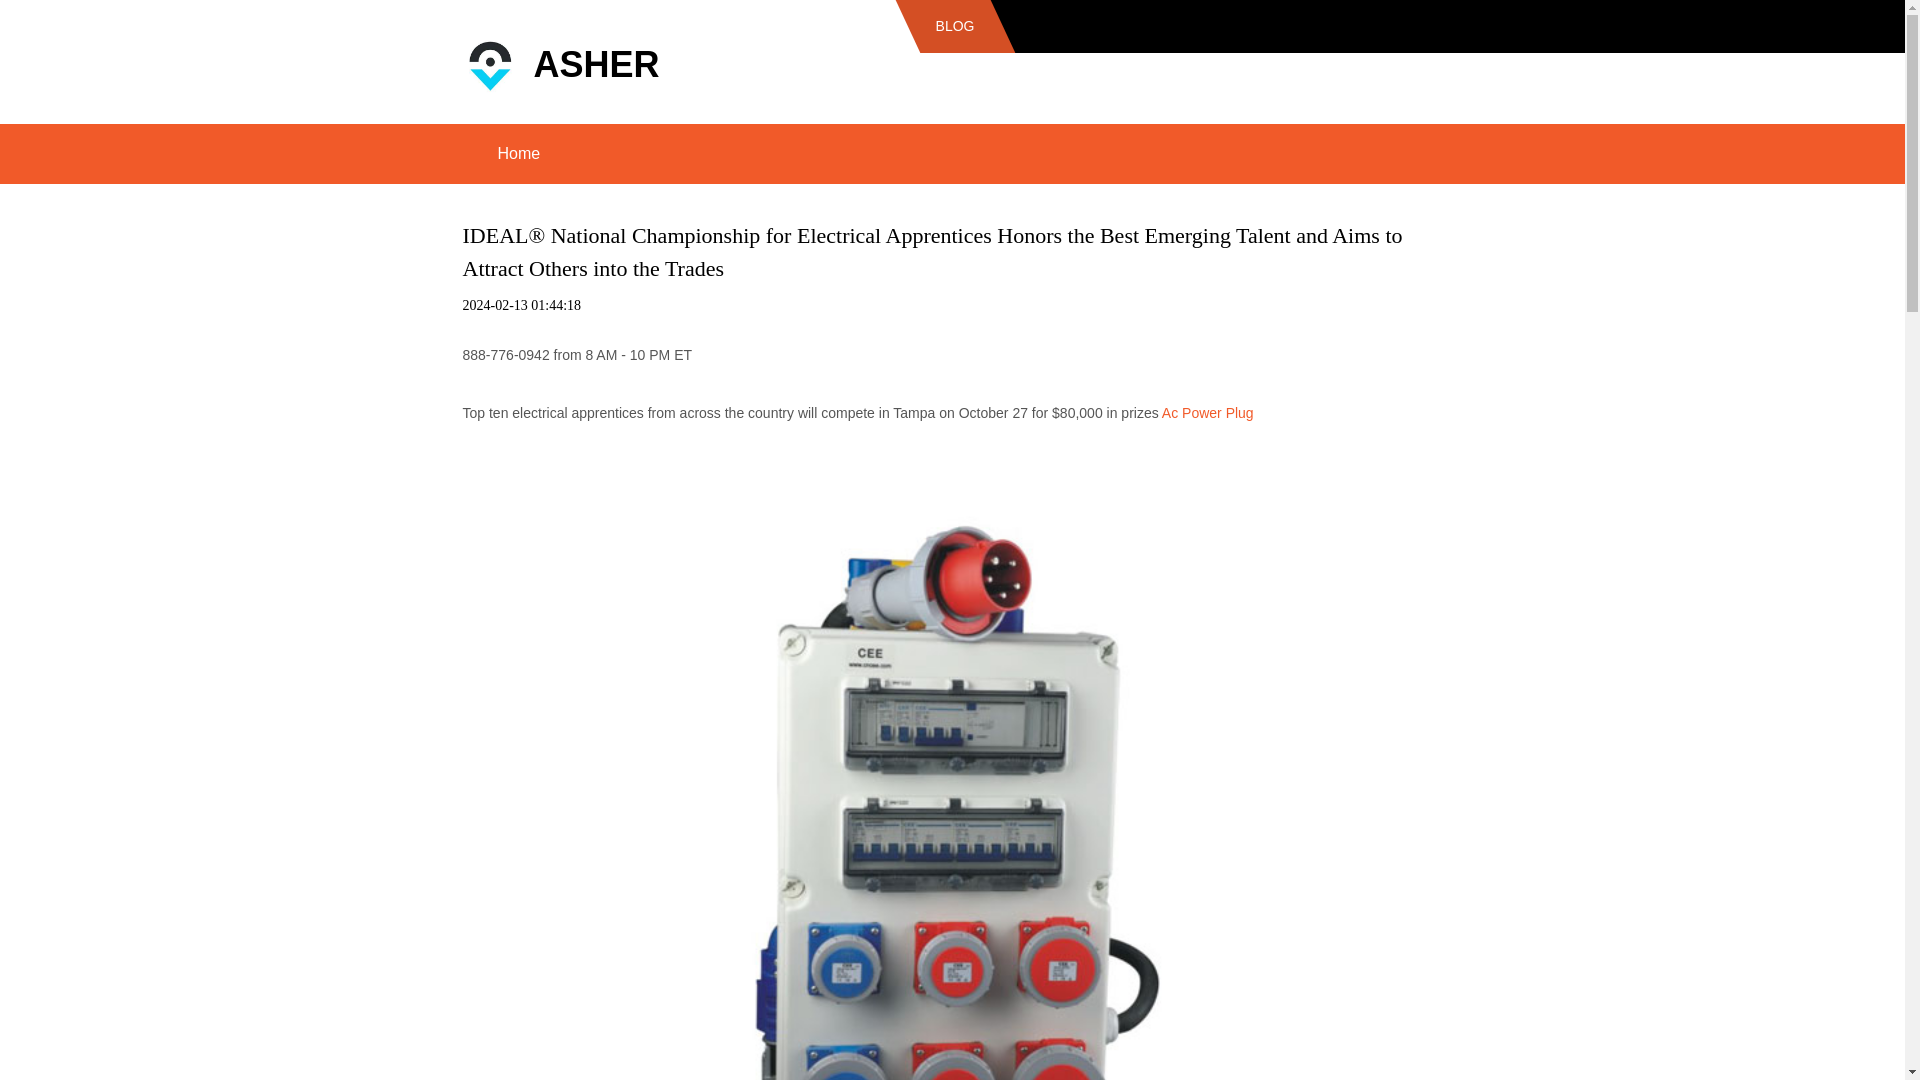  Describe the element at coordinates (1207, 413) in the screenshot. I see `Ac Power Plug` at that location.